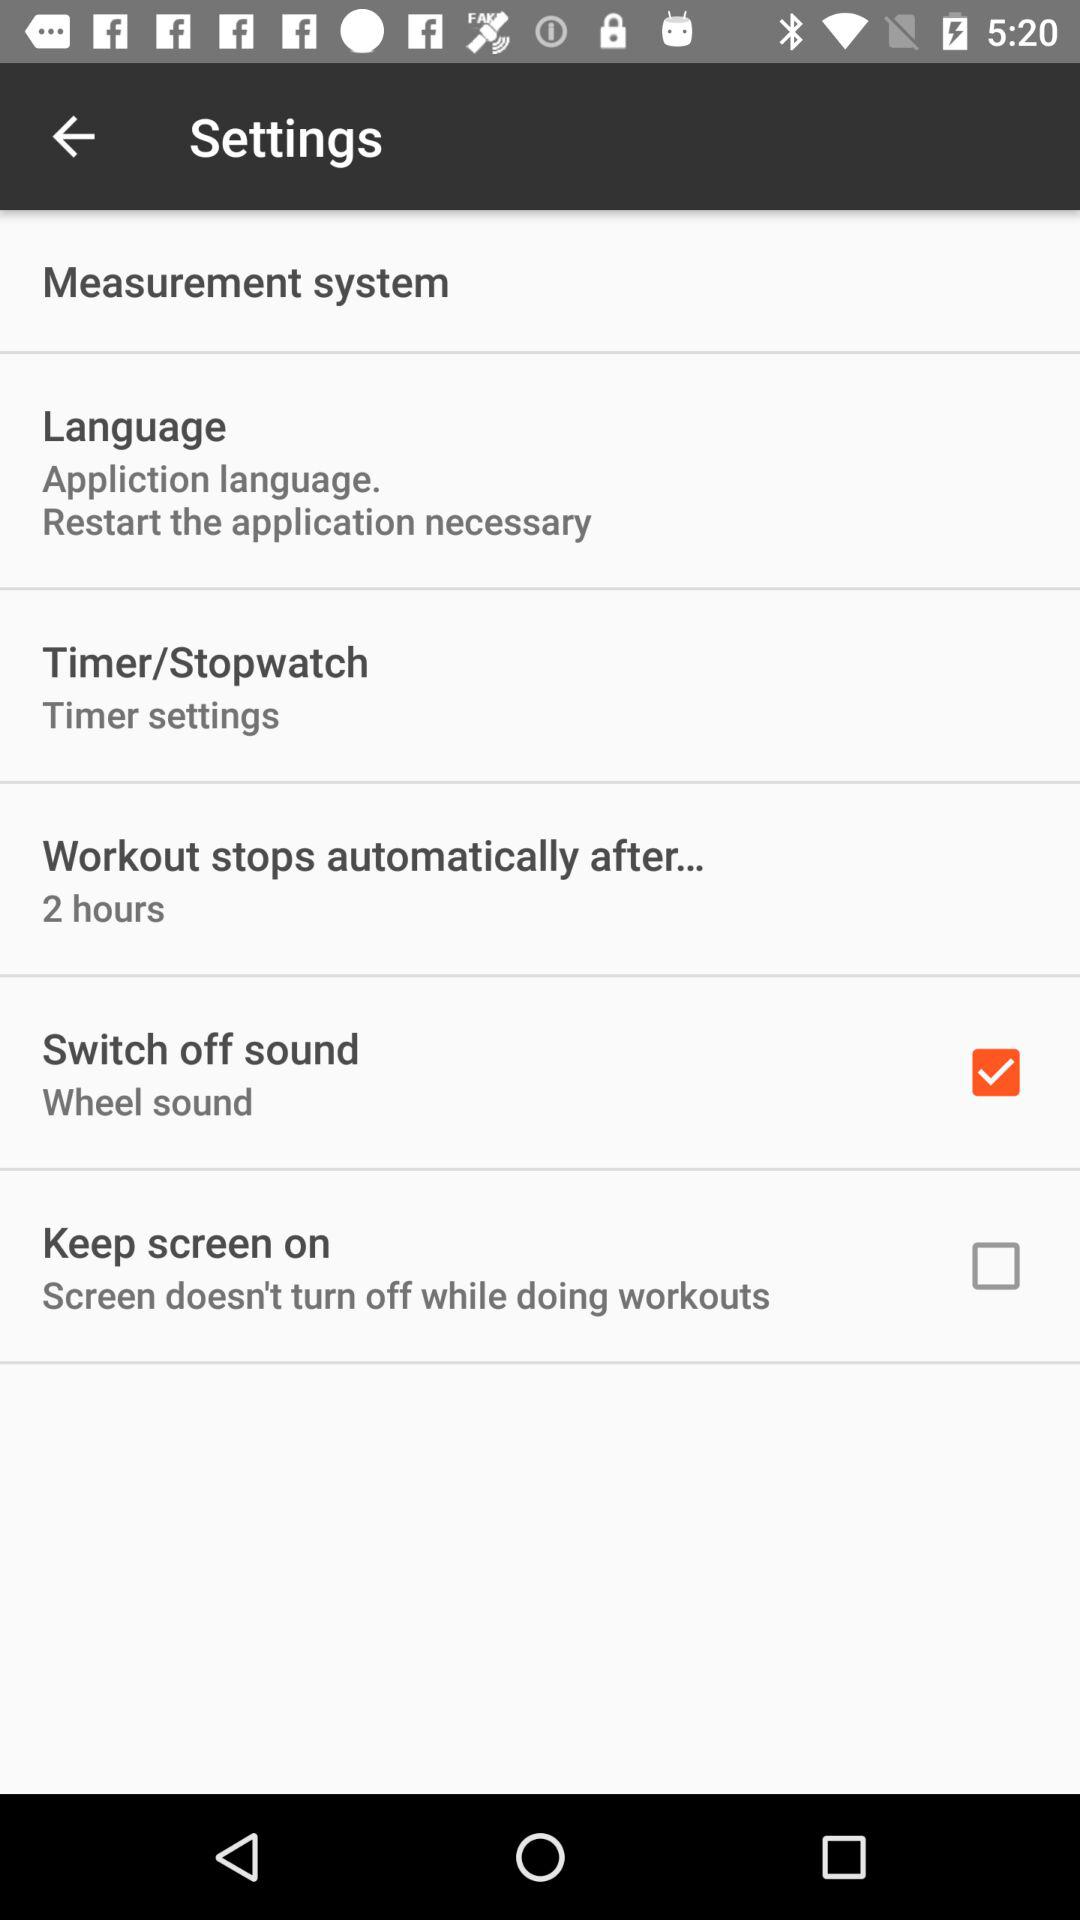  What do you see at coordinates (995, 1073) in the screenshot?
I see `select the button which is right to the switch off sound` at bounding box center [995, 1073].